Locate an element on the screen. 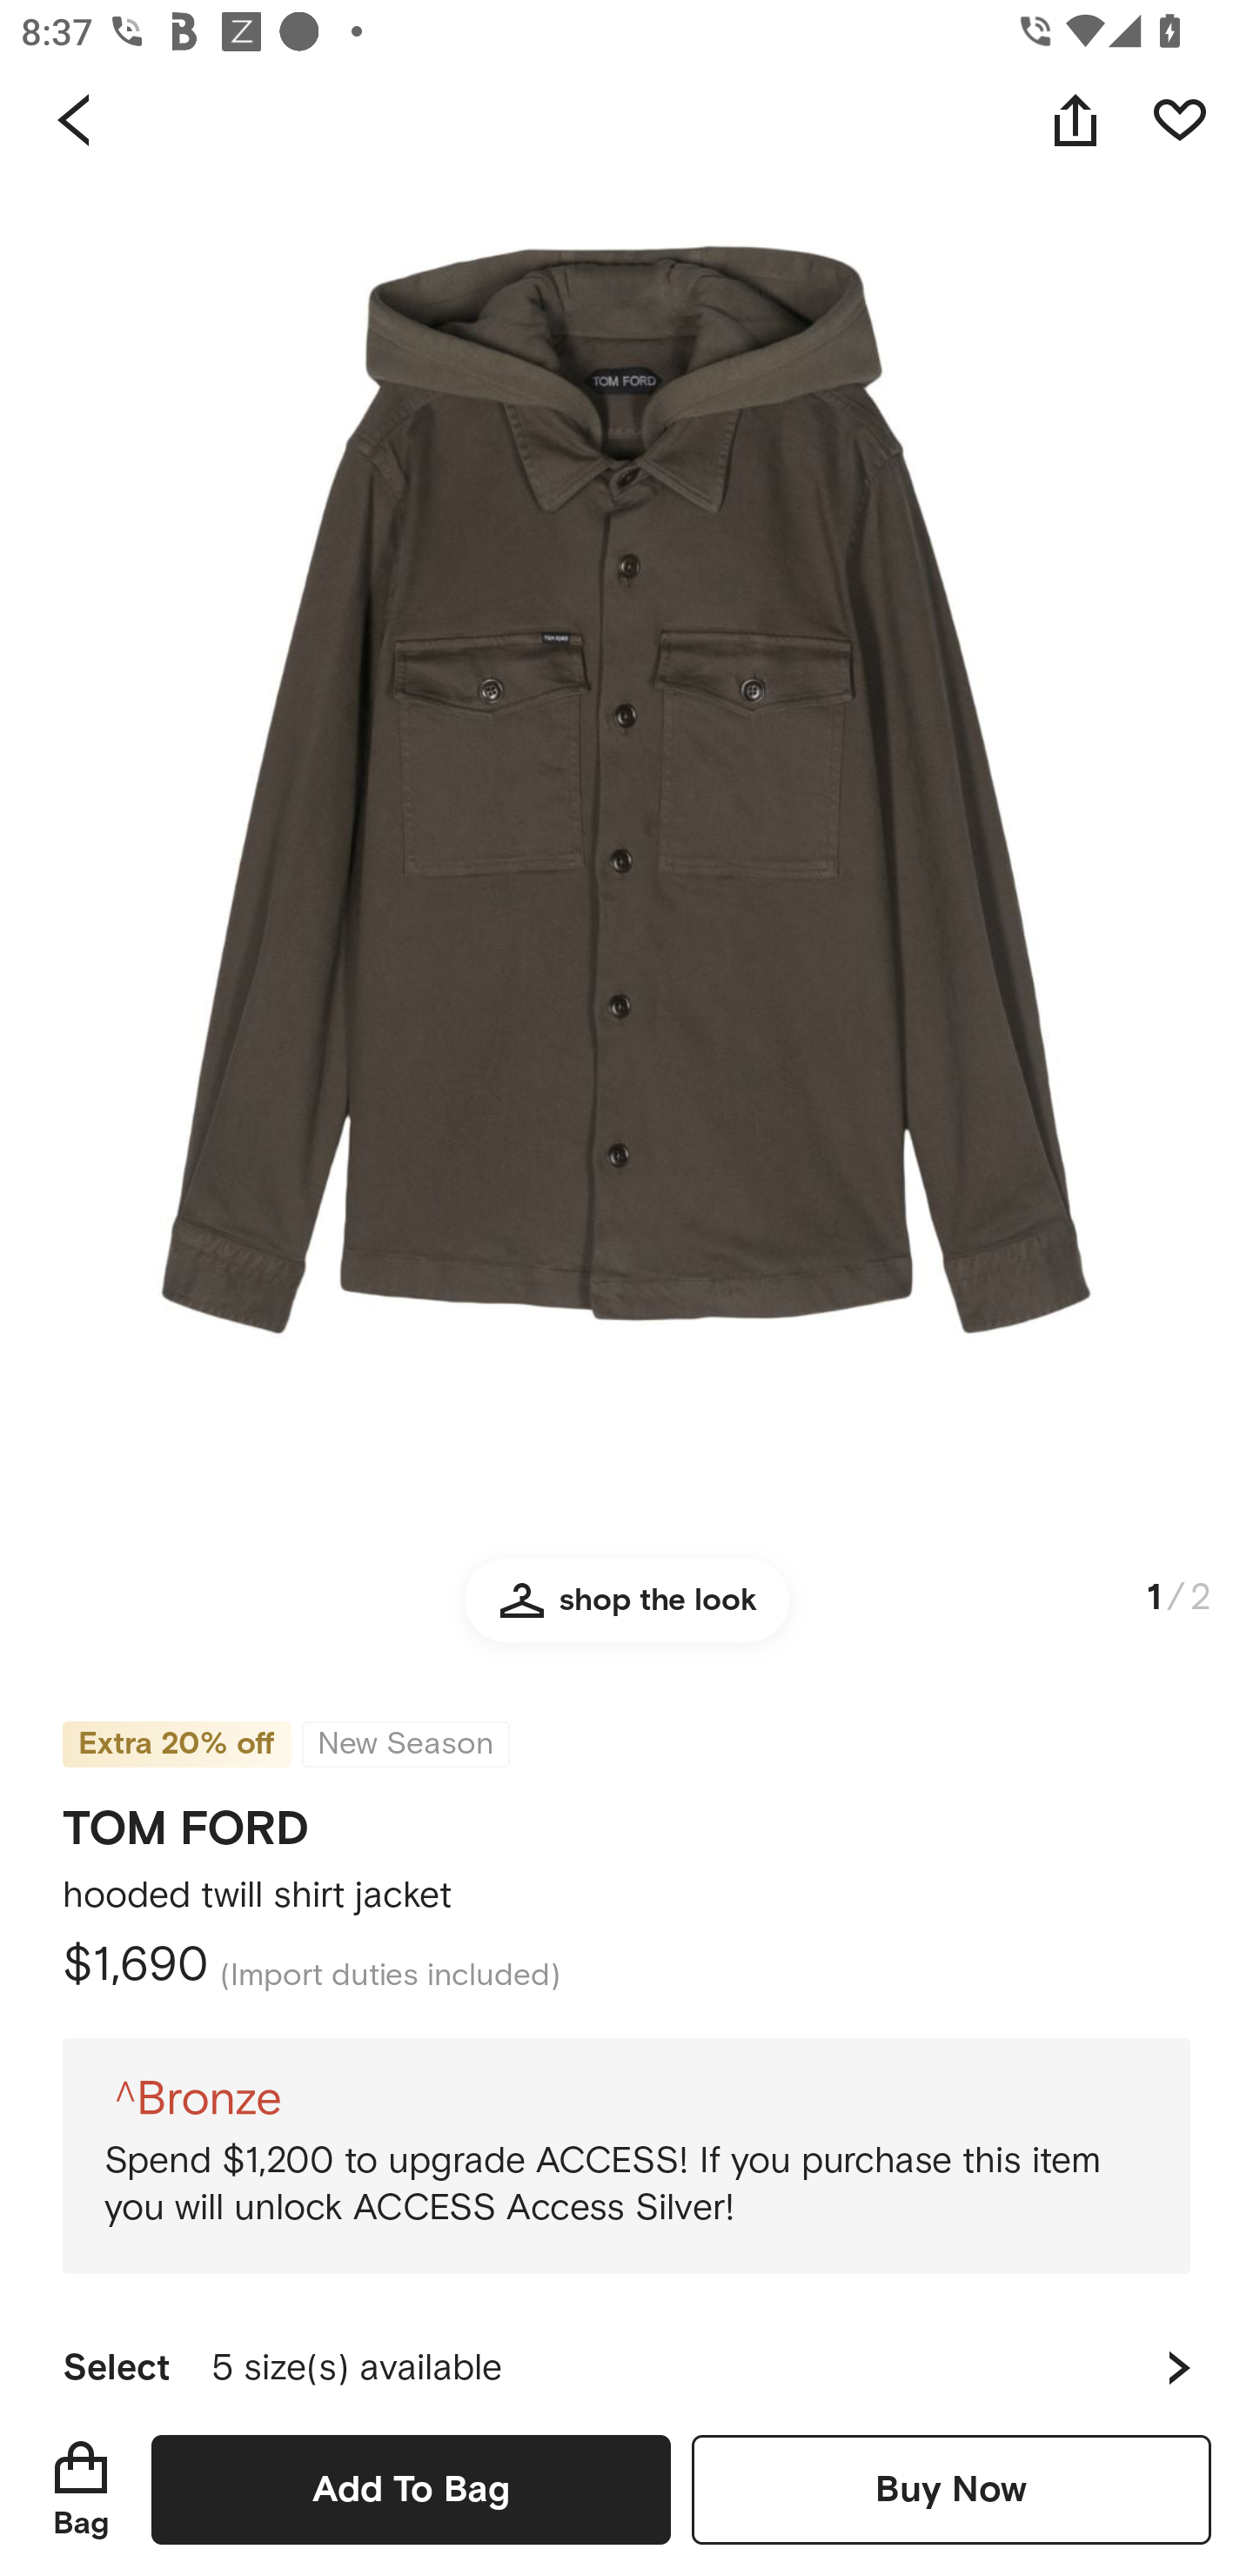  Bag is located at coordinates (81, 2489).